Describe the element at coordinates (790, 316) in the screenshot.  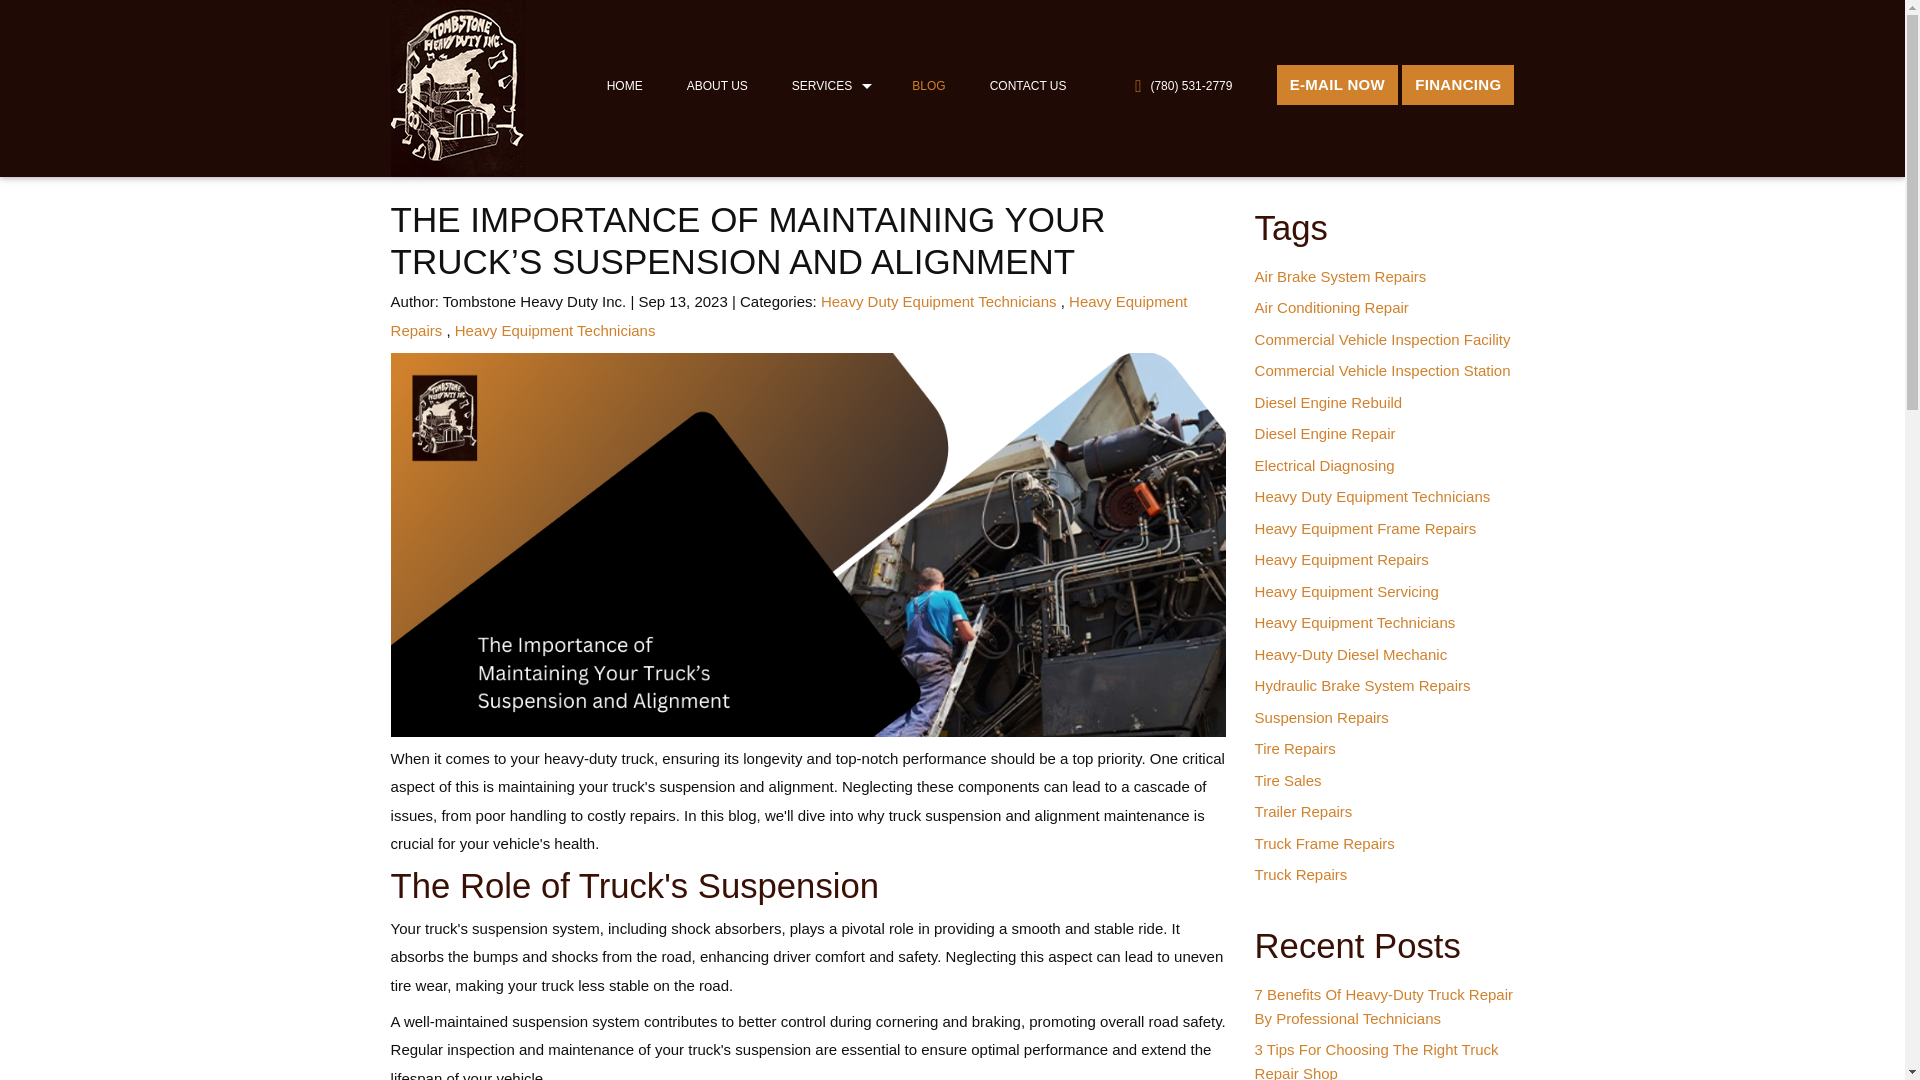
I see `Heavy Equipment Repairs` at that location.